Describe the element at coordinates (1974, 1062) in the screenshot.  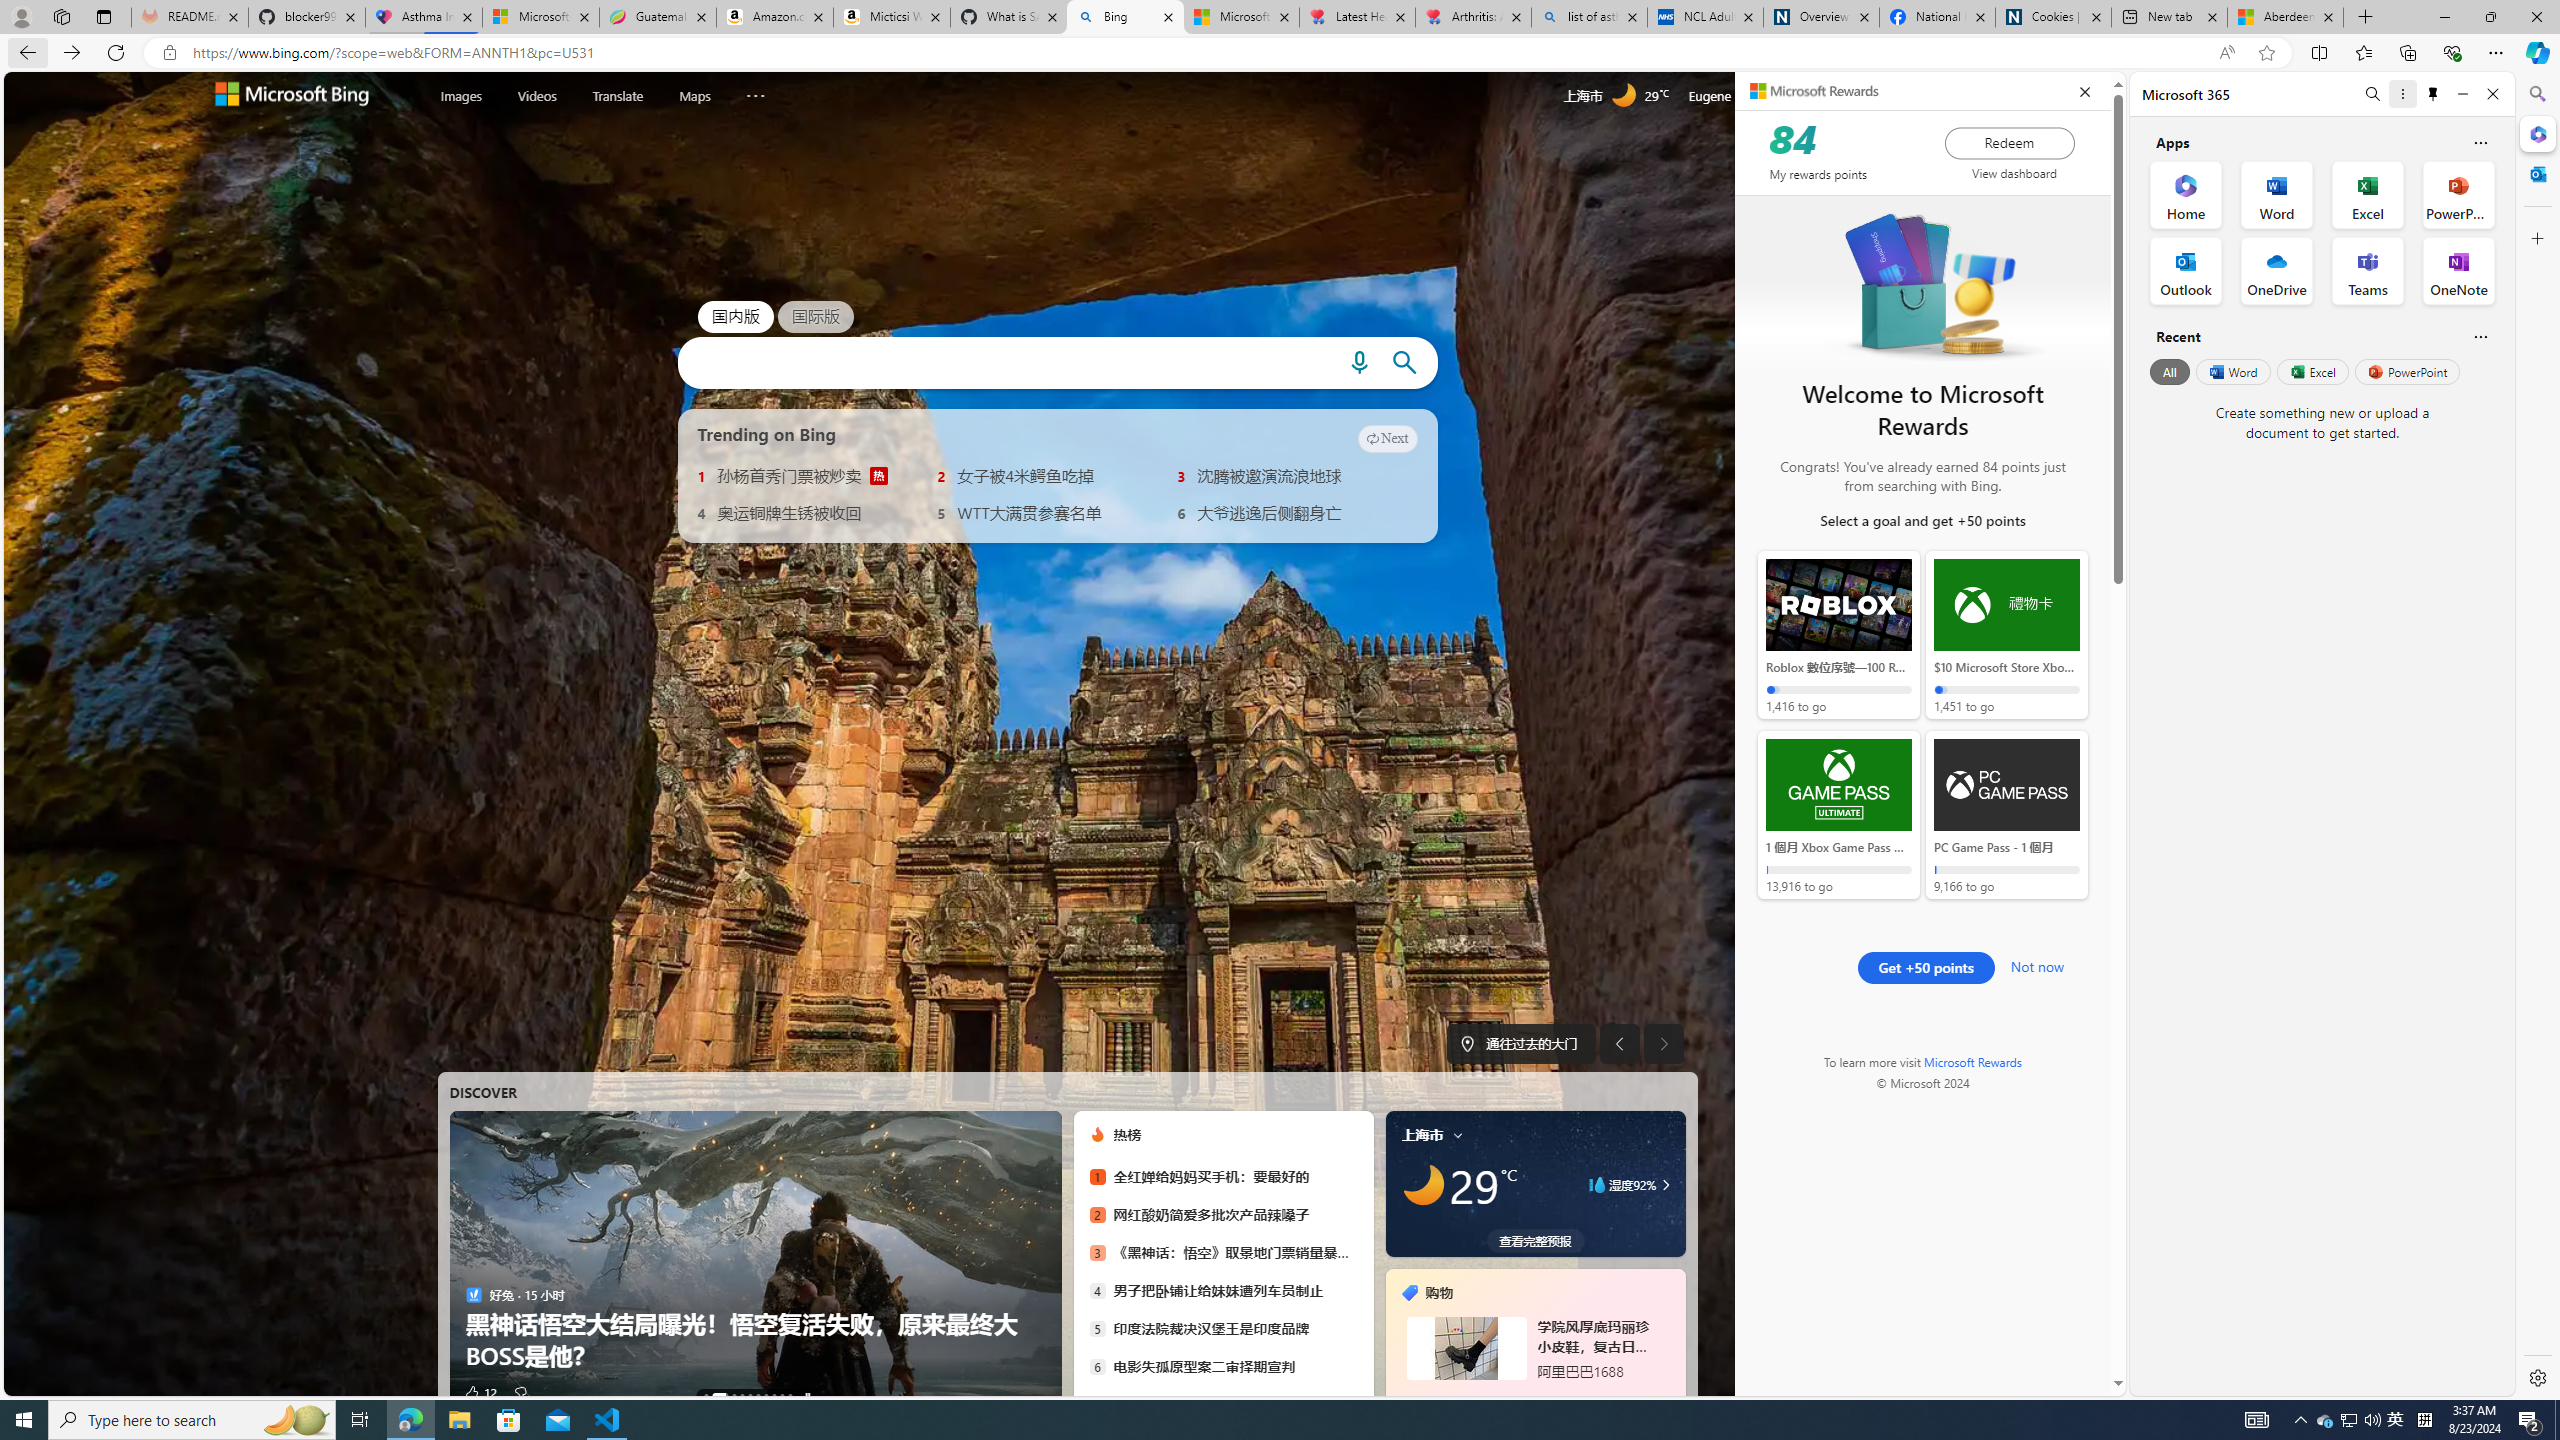
I see `Microsoft Rewards` at that location.